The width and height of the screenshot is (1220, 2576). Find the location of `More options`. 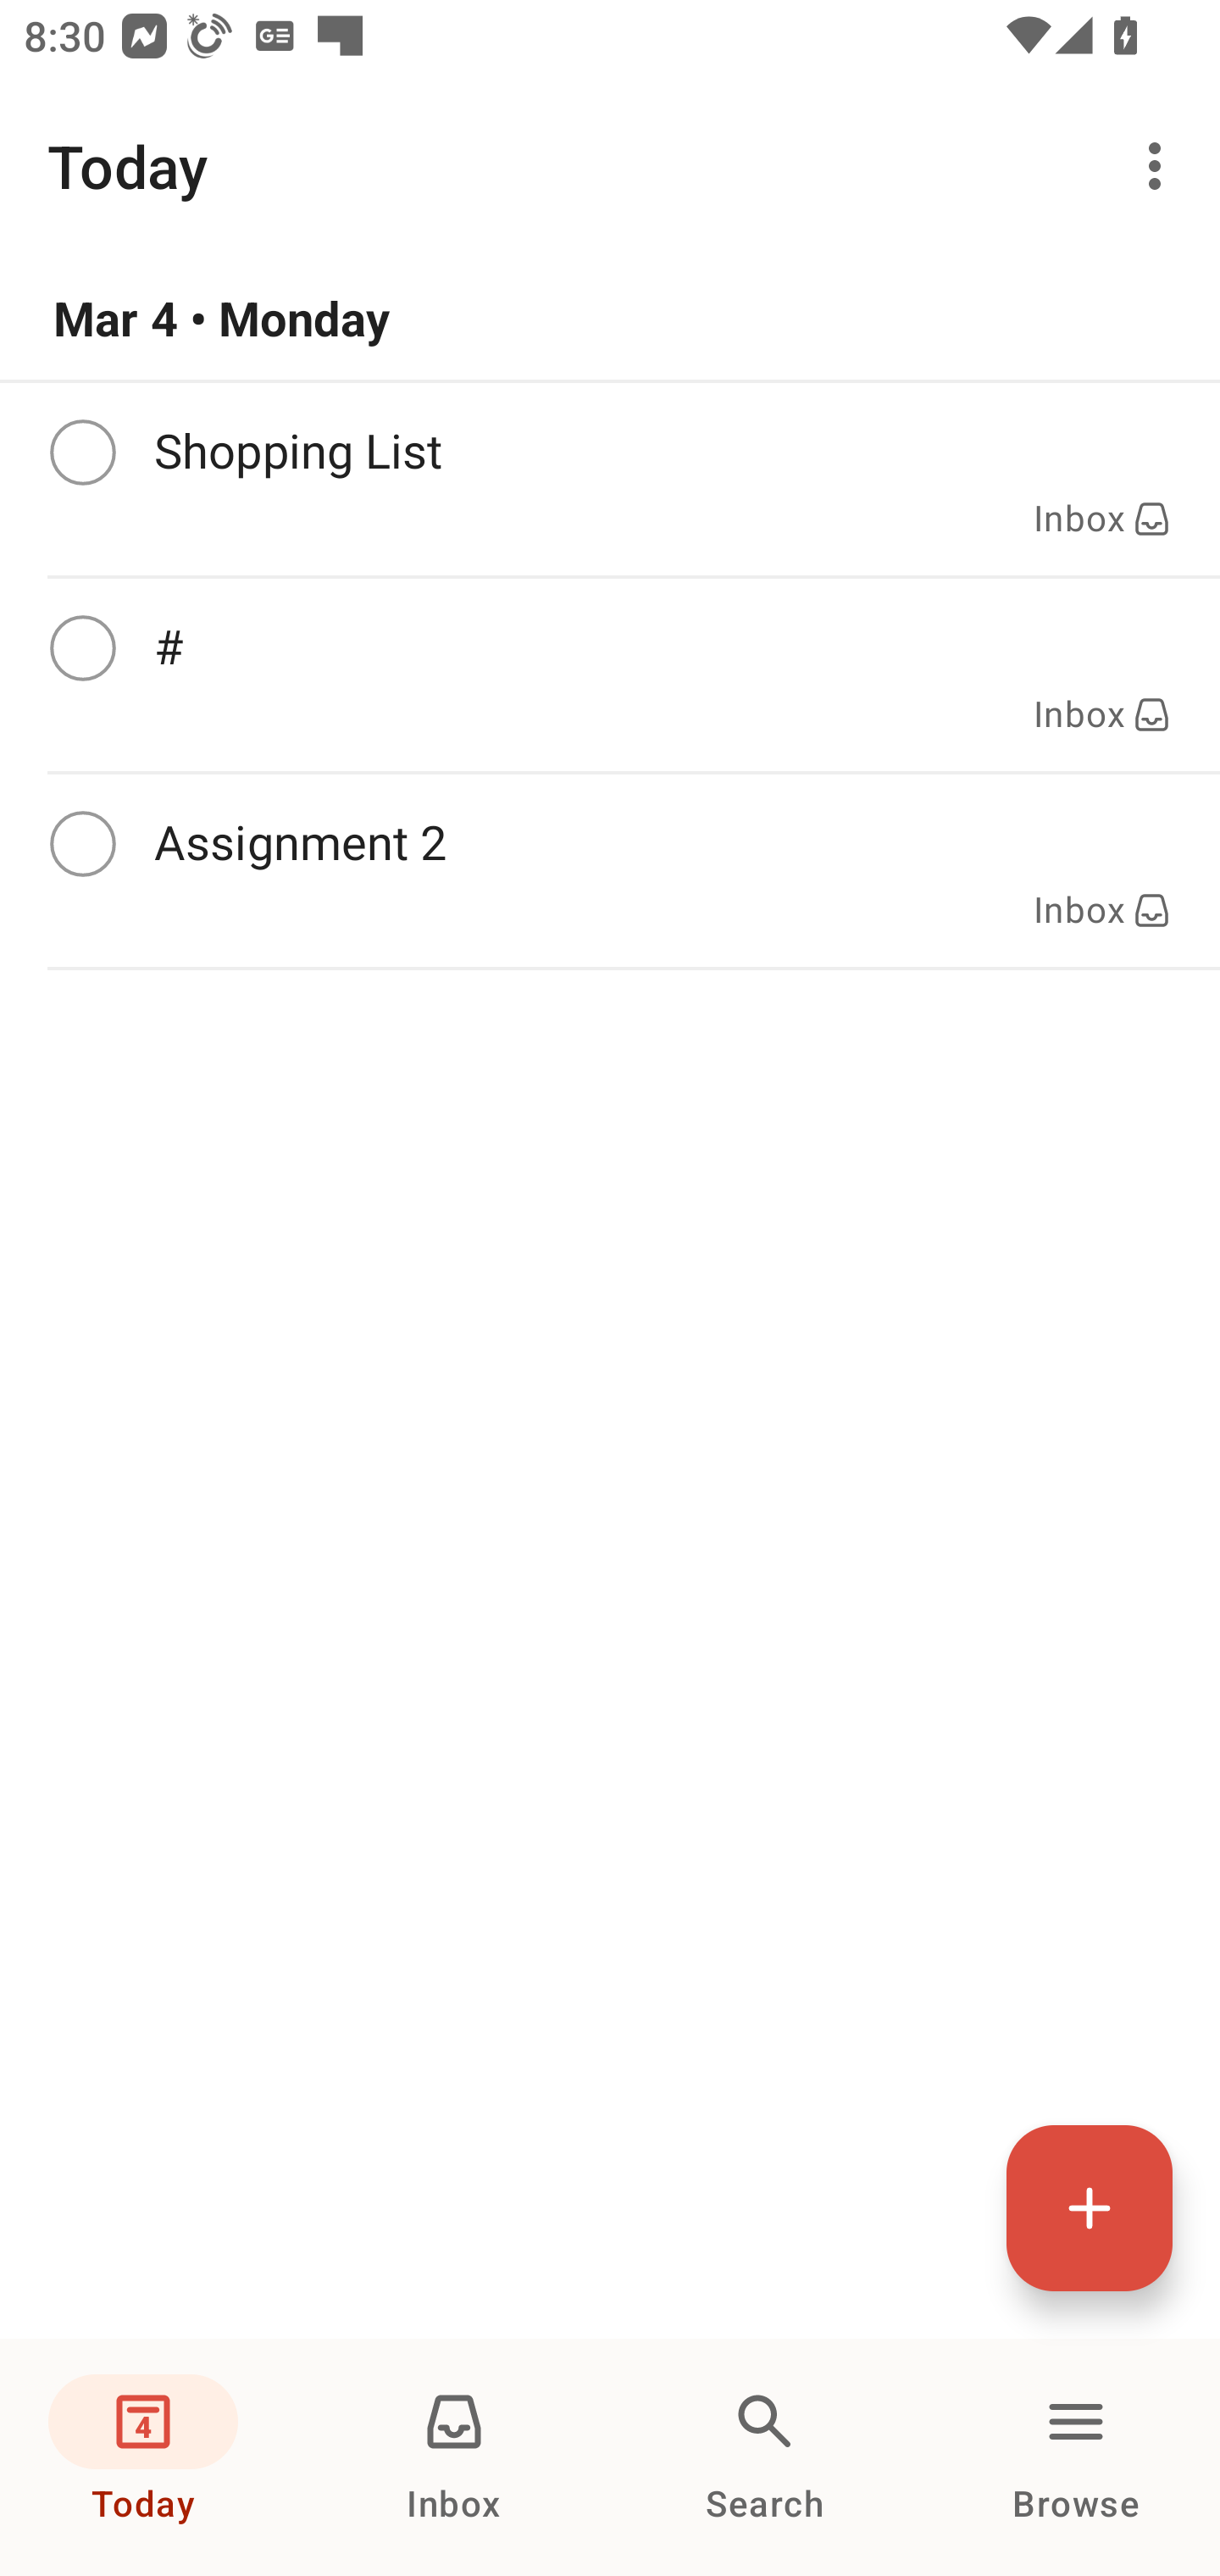

More options is located at coordinates (1161, 166).